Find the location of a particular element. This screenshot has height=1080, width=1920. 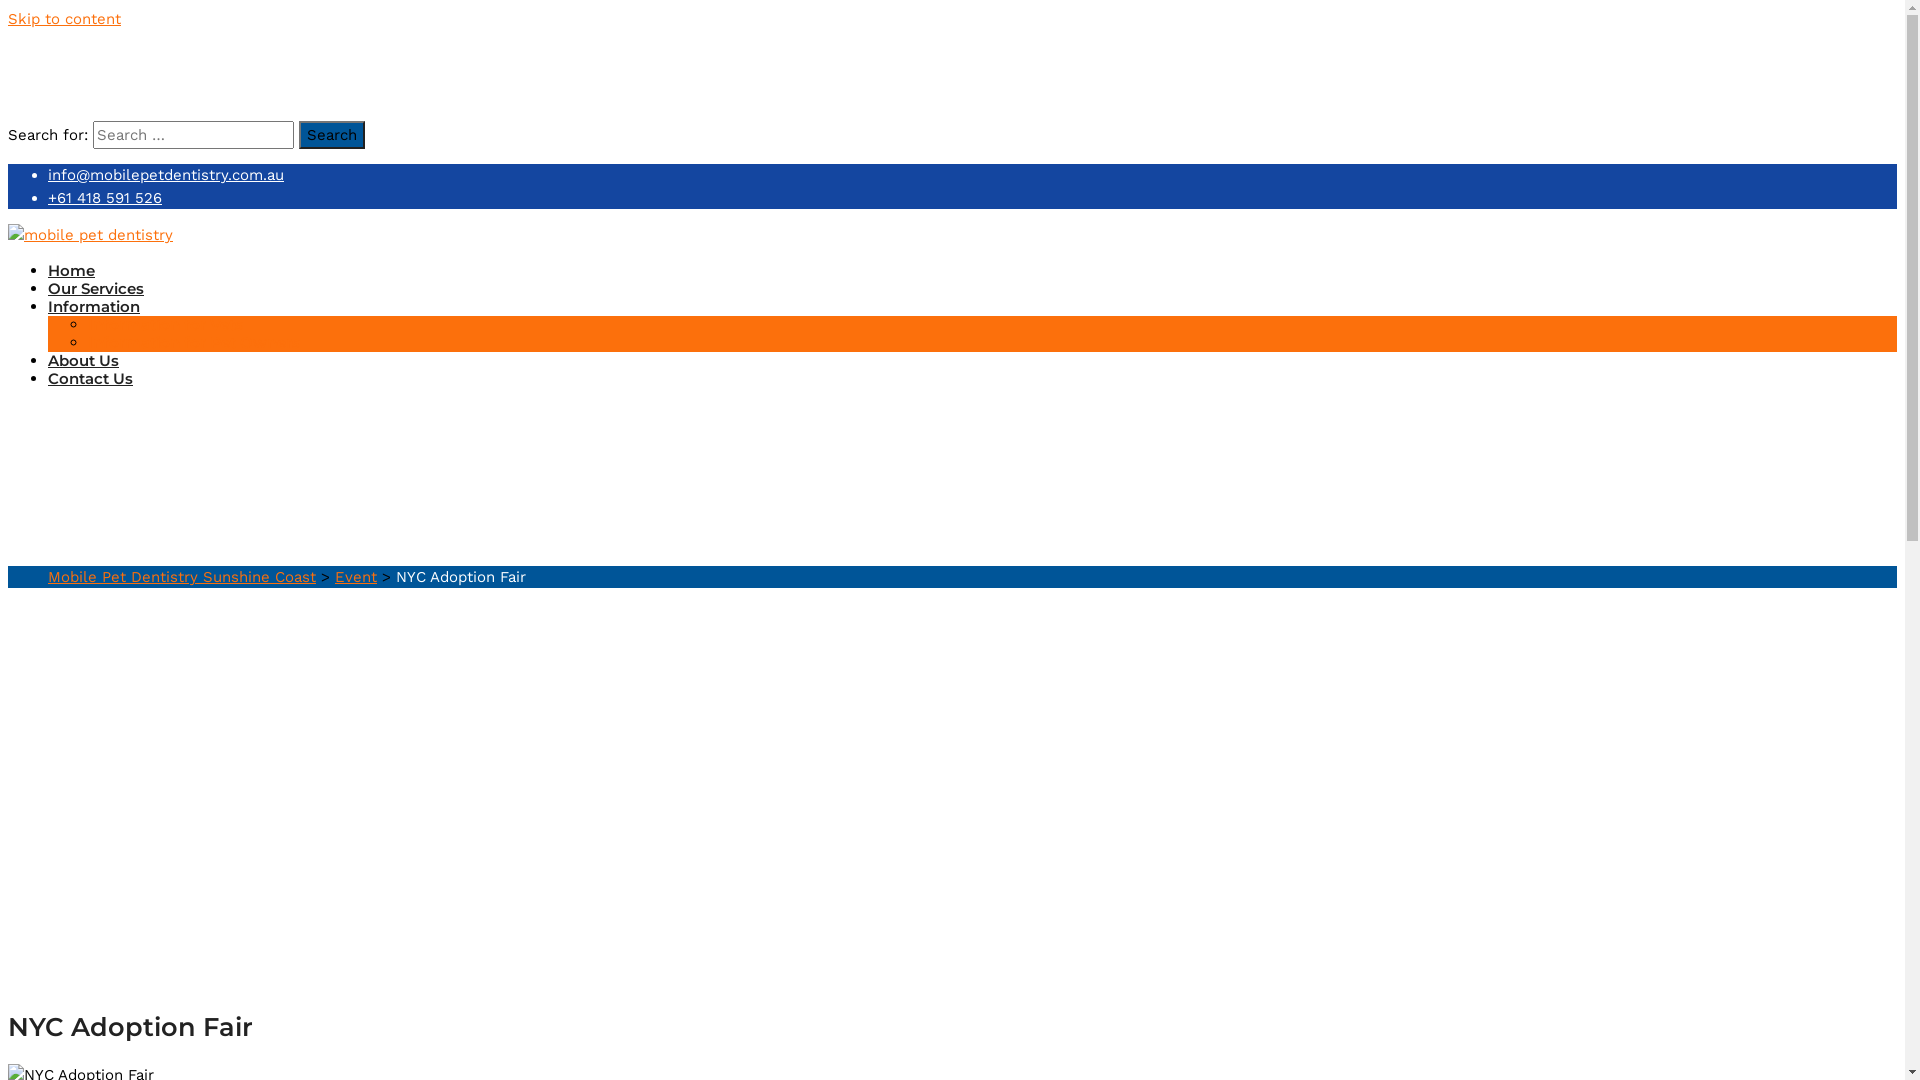

Search is located at coordinates (332, 134).